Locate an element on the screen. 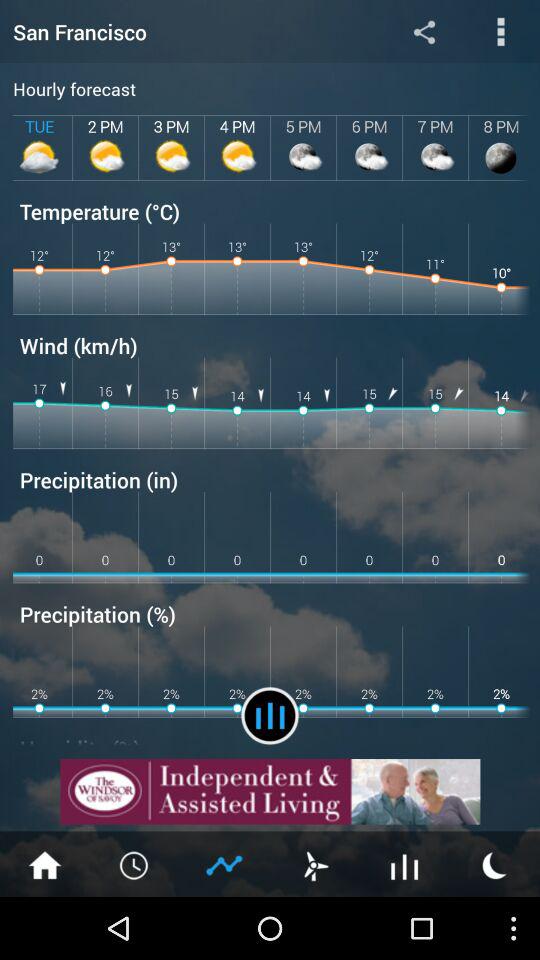 This screenshot has height=960, width=540. add timer is located at coordinates (135, 864).